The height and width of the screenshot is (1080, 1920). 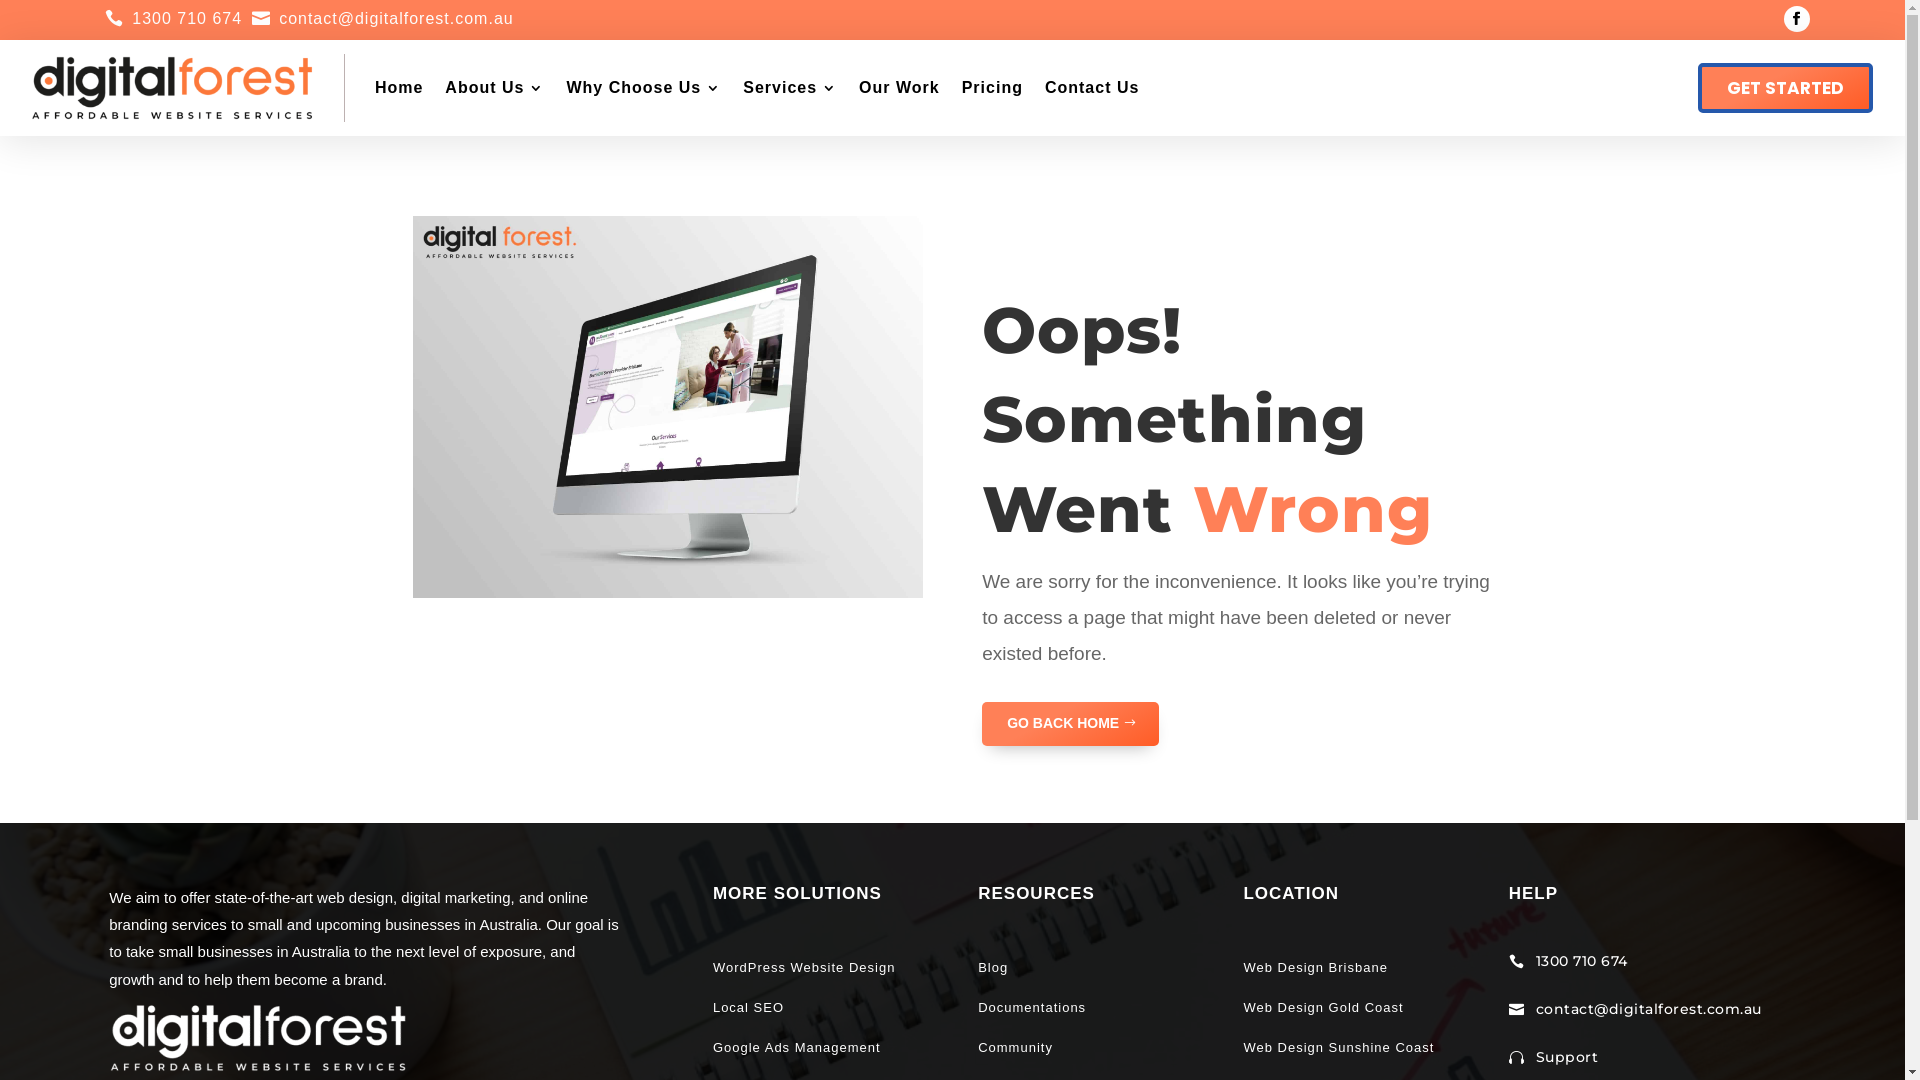 I want to click on Documentations, so click(x=1032, y=1008).